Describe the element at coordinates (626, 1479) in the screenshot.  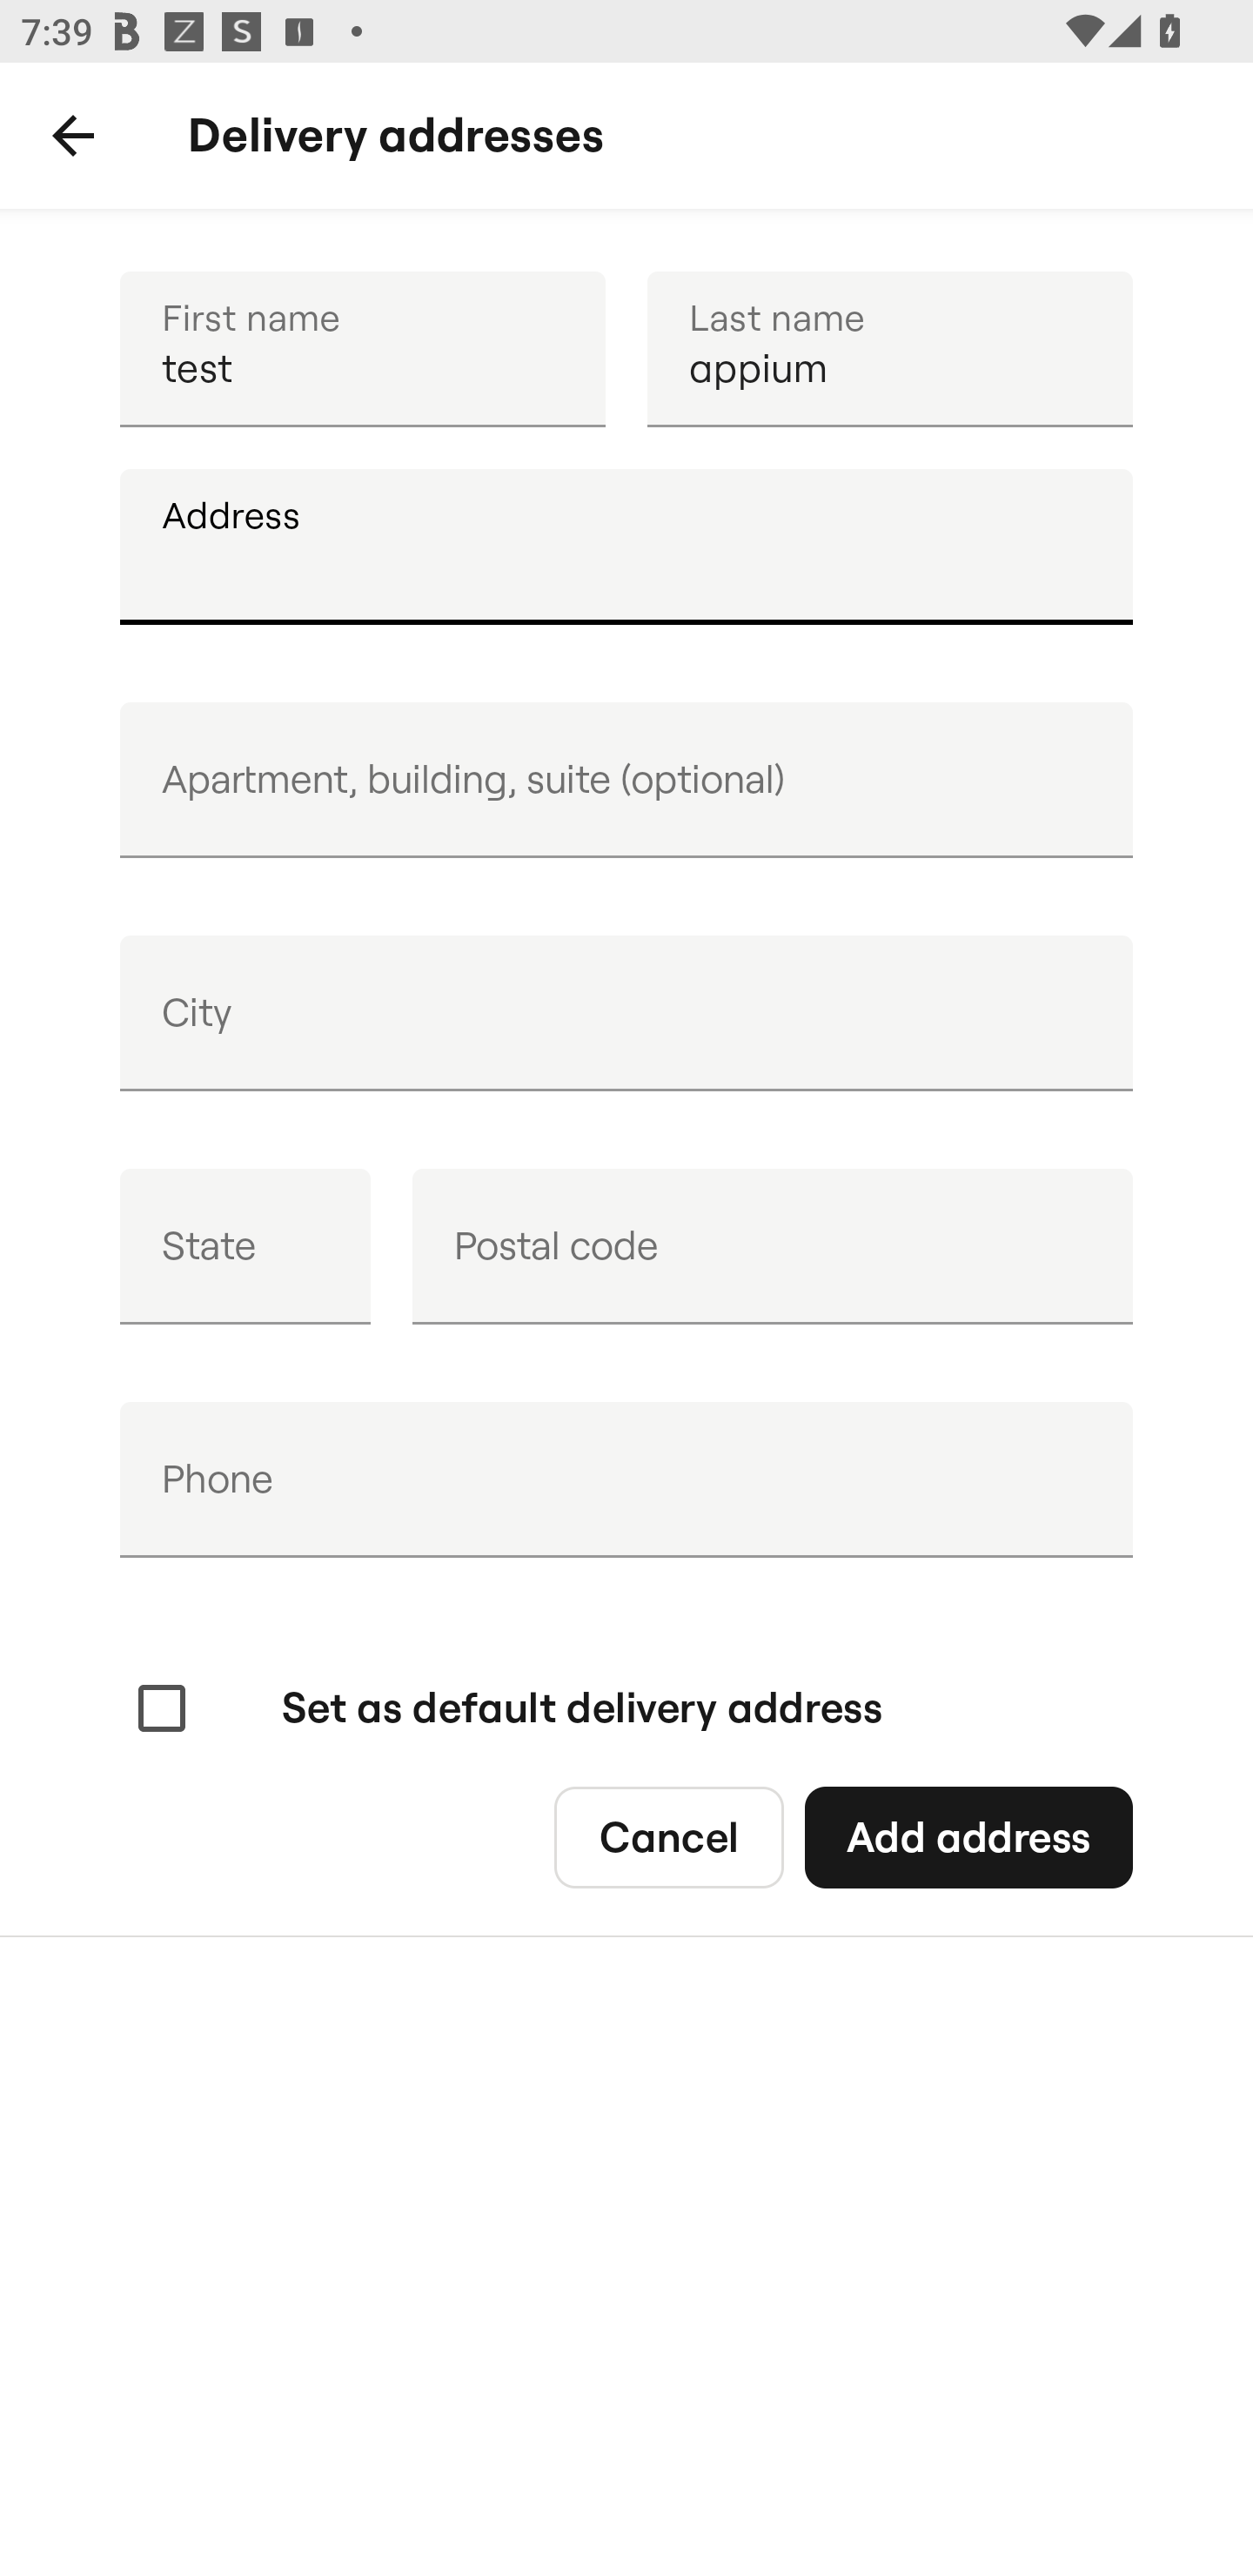
I see `Phone` at that location.